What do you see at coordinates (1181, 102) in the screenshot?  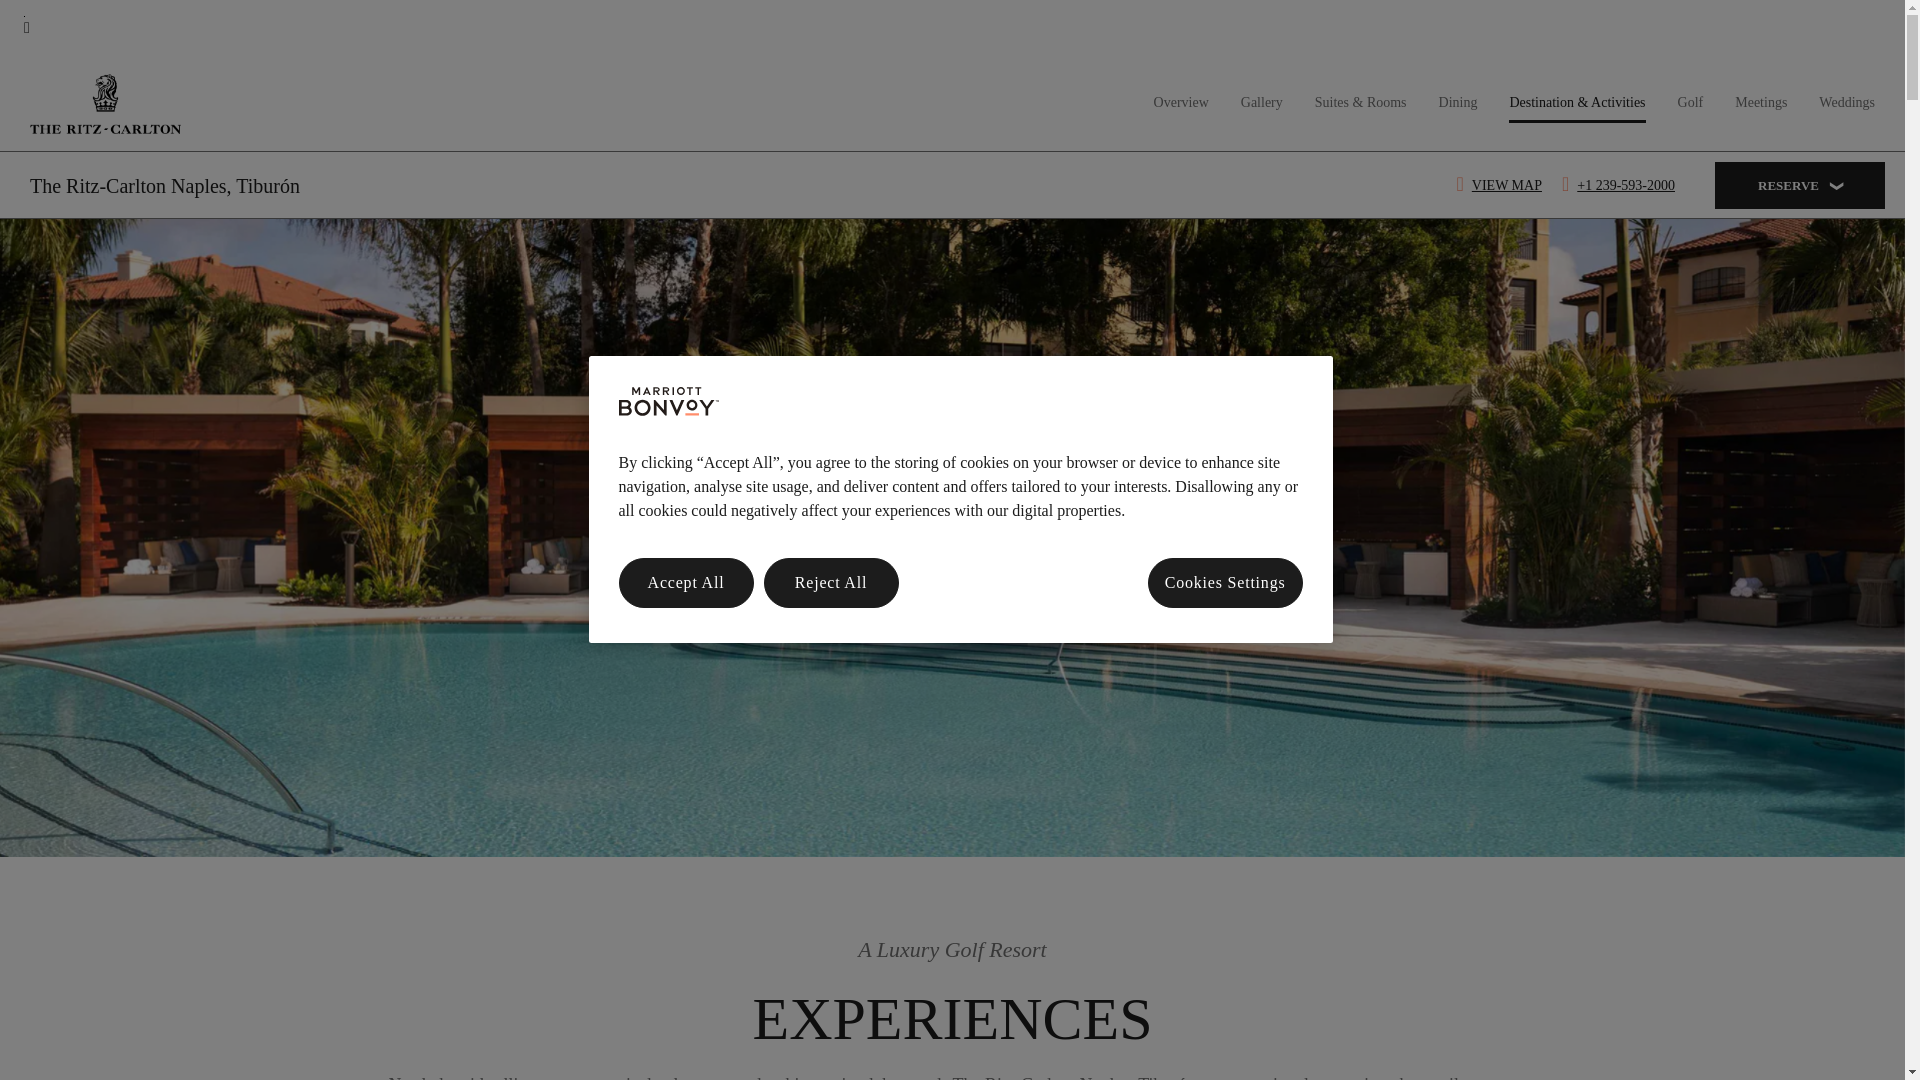 I see `Overview` at bounding box center [1181, 102].